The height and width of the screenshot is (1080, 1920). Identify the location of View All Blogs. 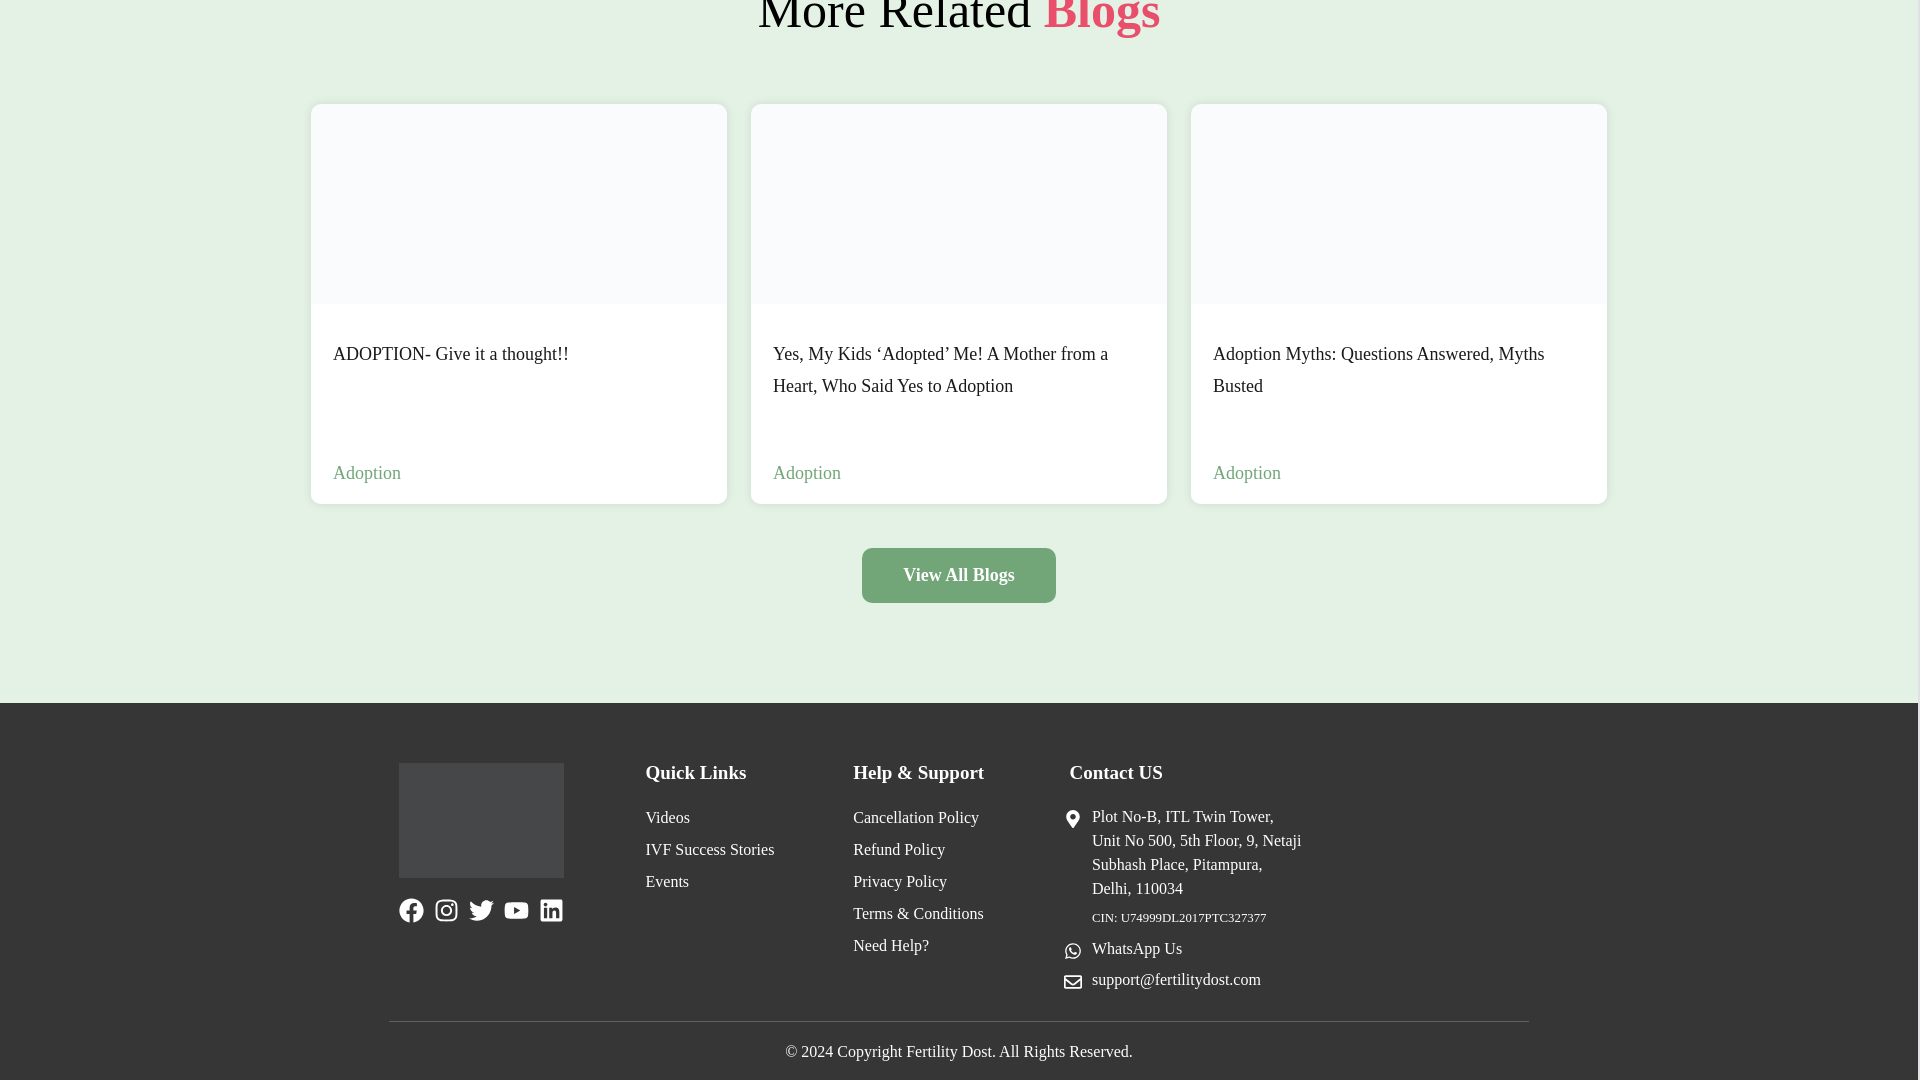
(1398, 203).